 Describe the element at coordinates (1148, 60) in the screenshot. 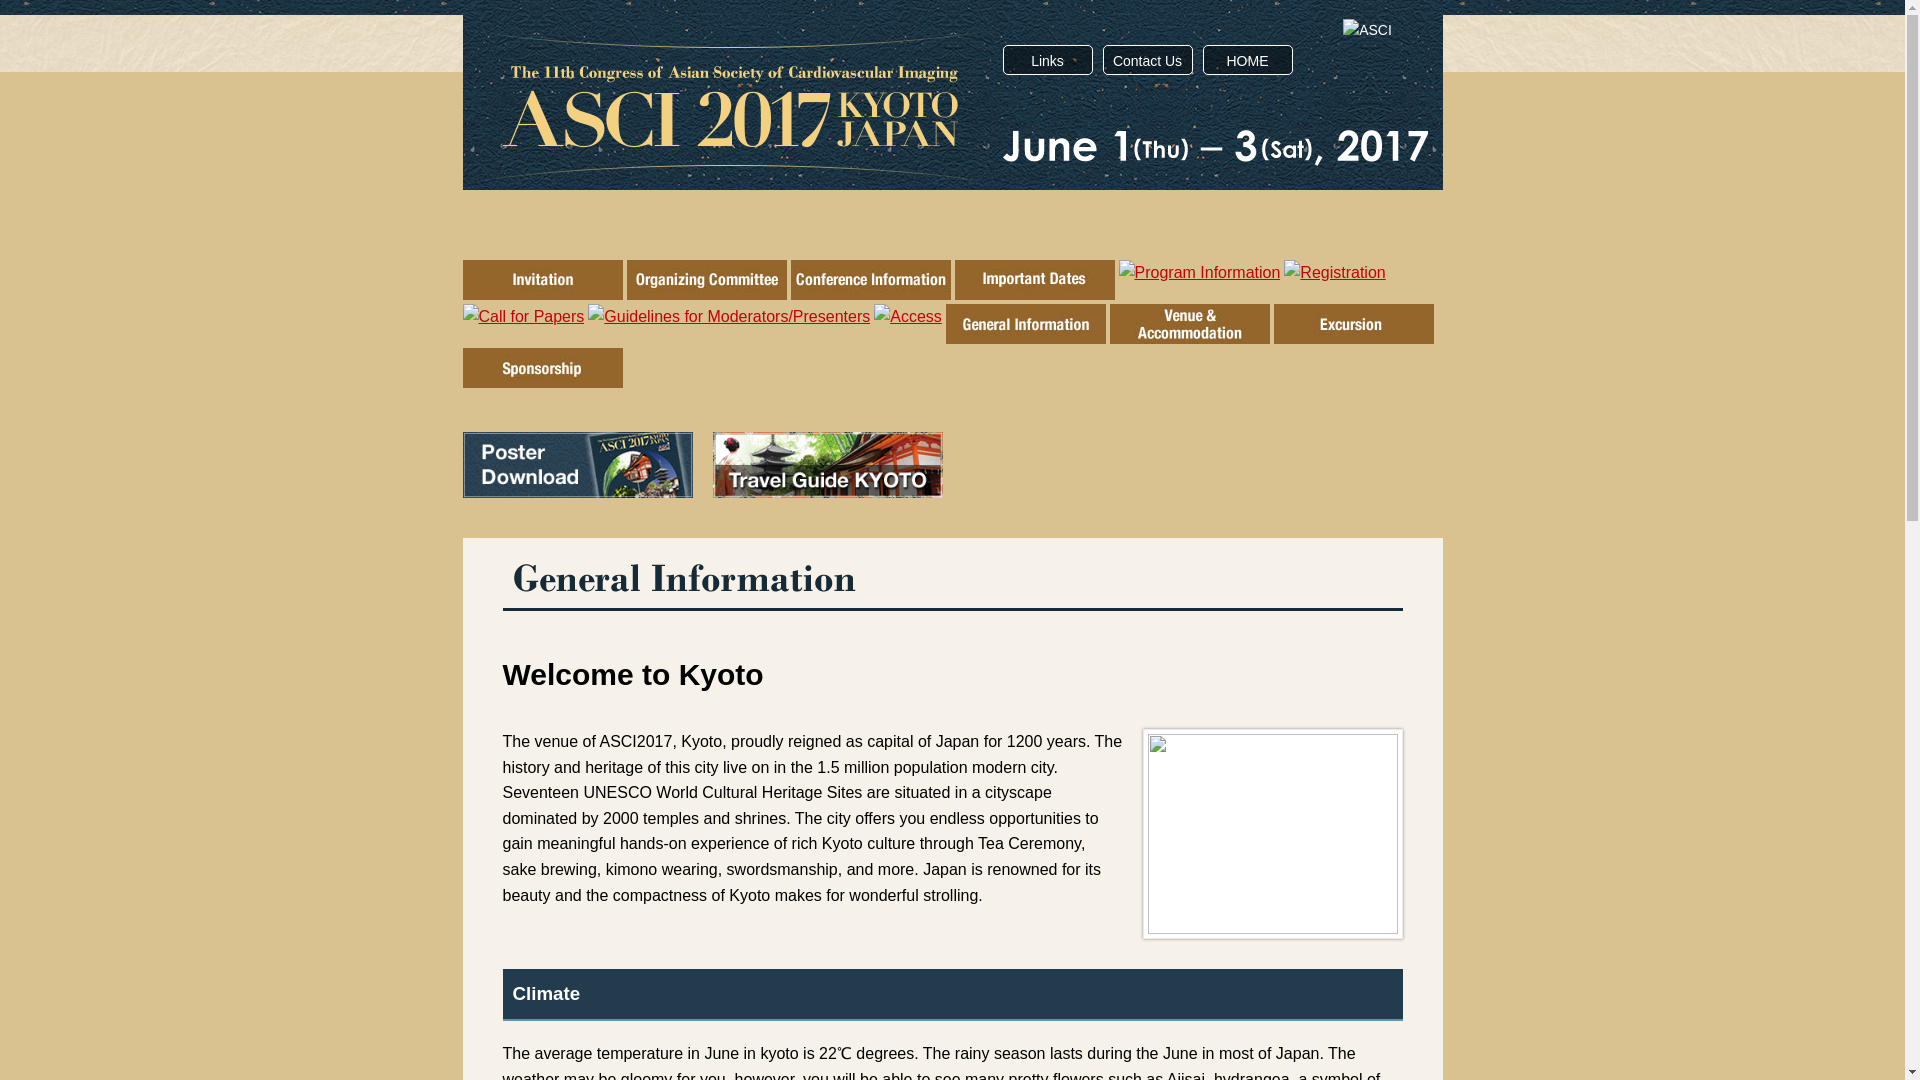

I see `Contact Us` at that location.